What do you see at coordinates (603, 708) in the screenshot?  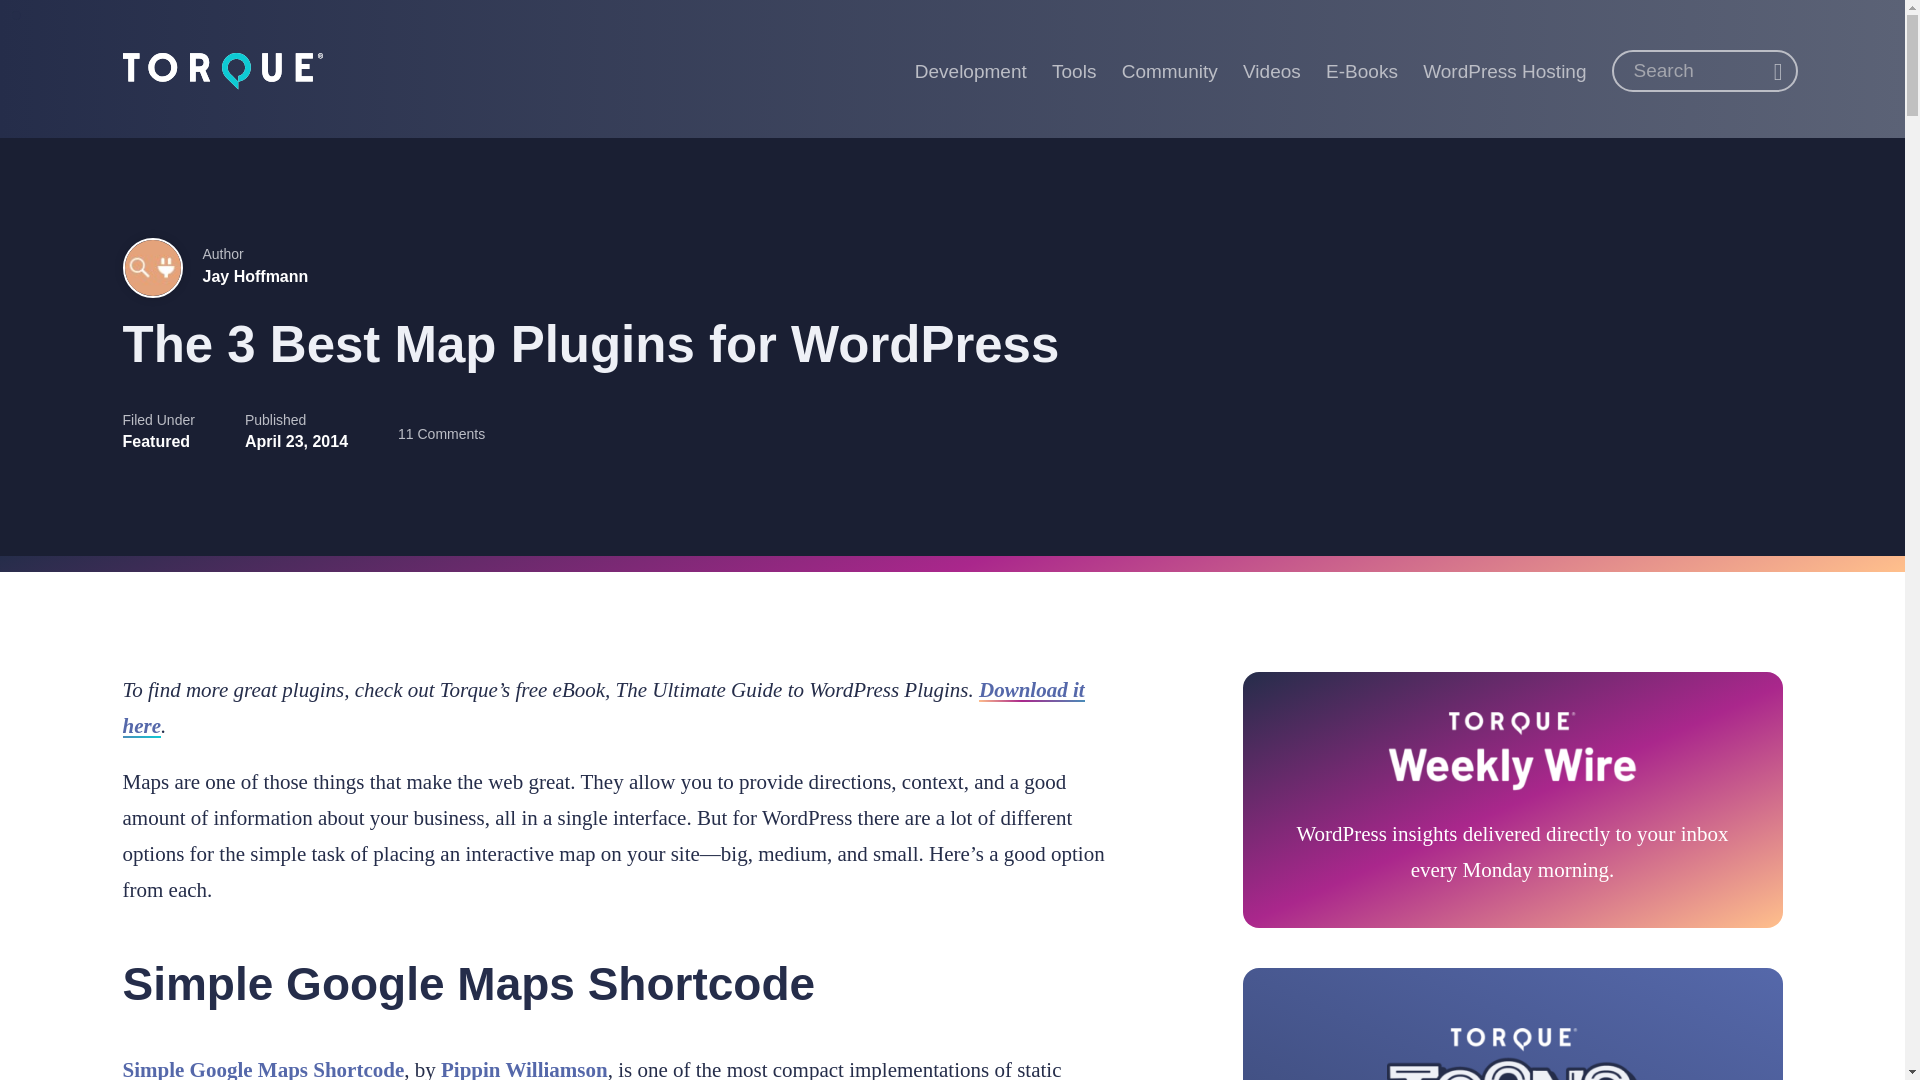 I see `Download it here` at bounding box center [603, 708].